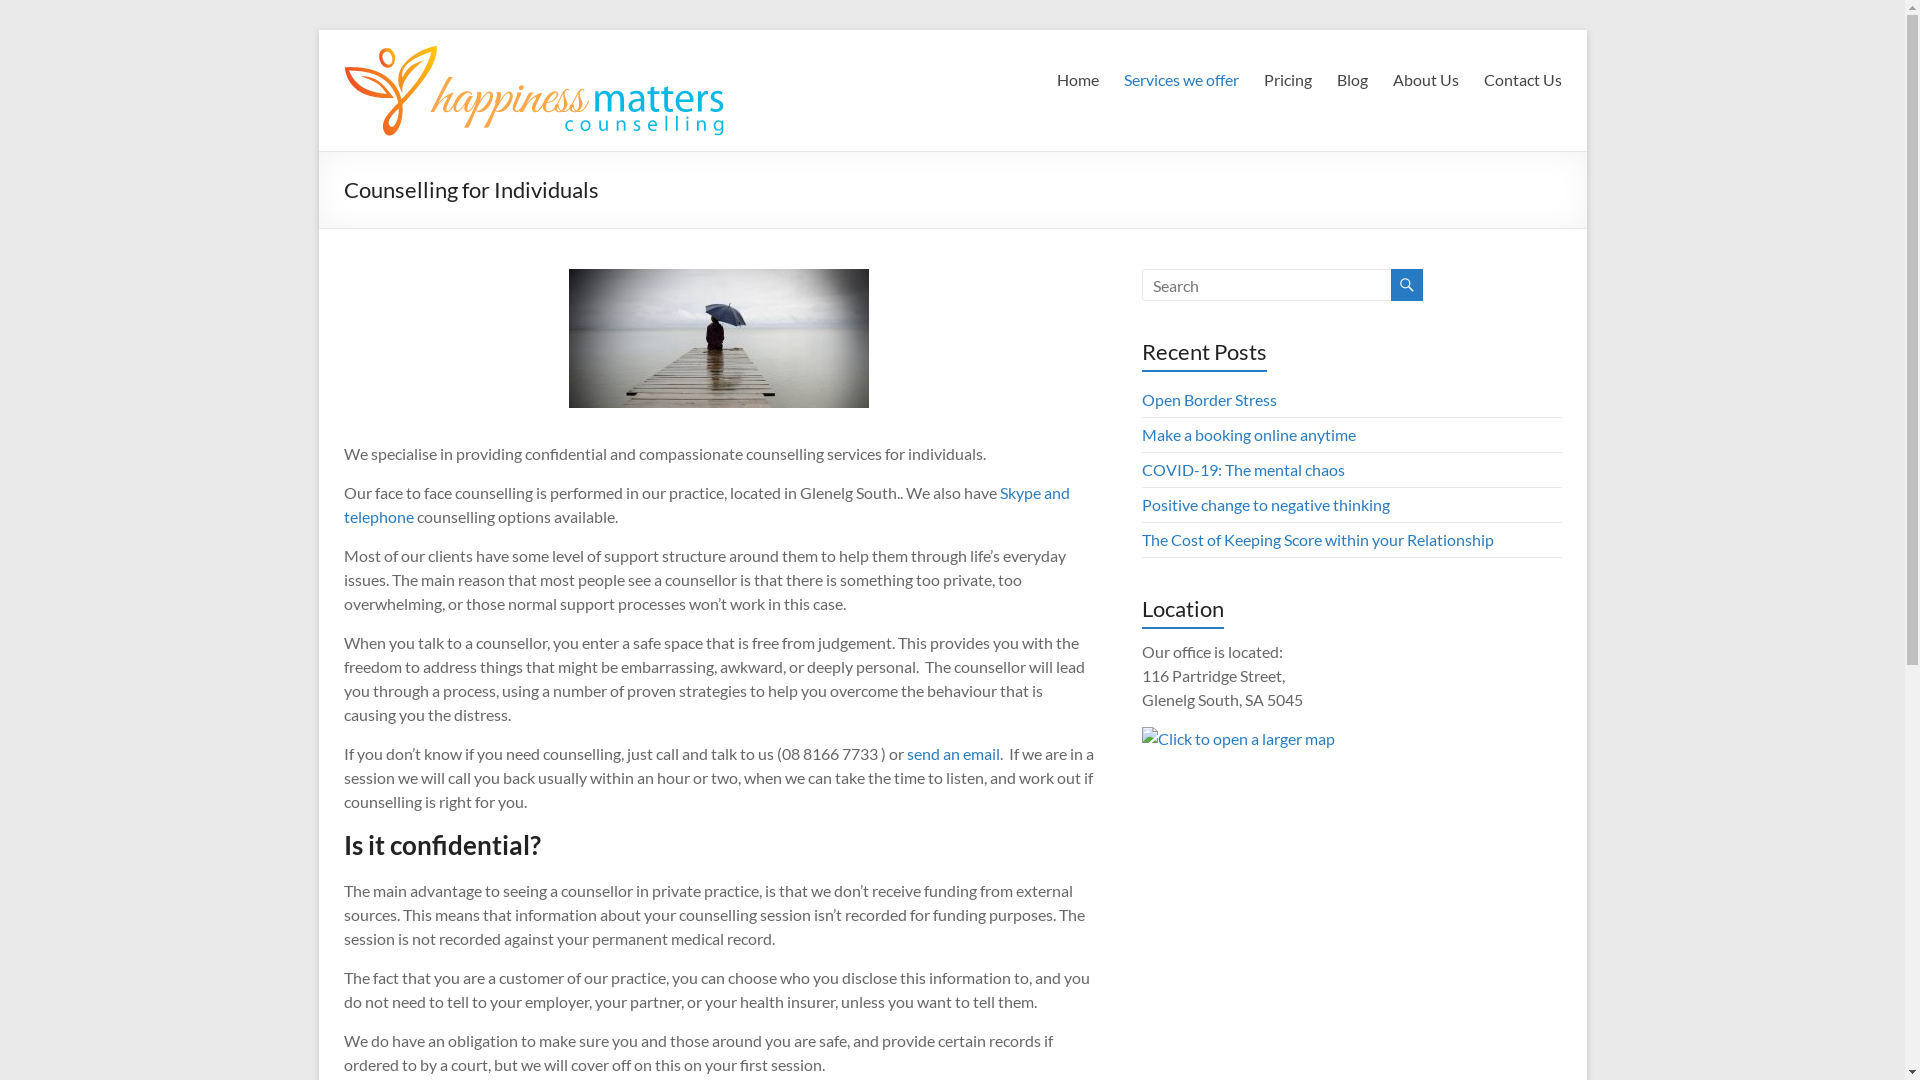 The width and height of the screenshot is (1920, 1080). What do you see at coordinates (1266, 504) in the screenshot?
I see `Positive change to negative thinking` at bounding box center [1266, 504].